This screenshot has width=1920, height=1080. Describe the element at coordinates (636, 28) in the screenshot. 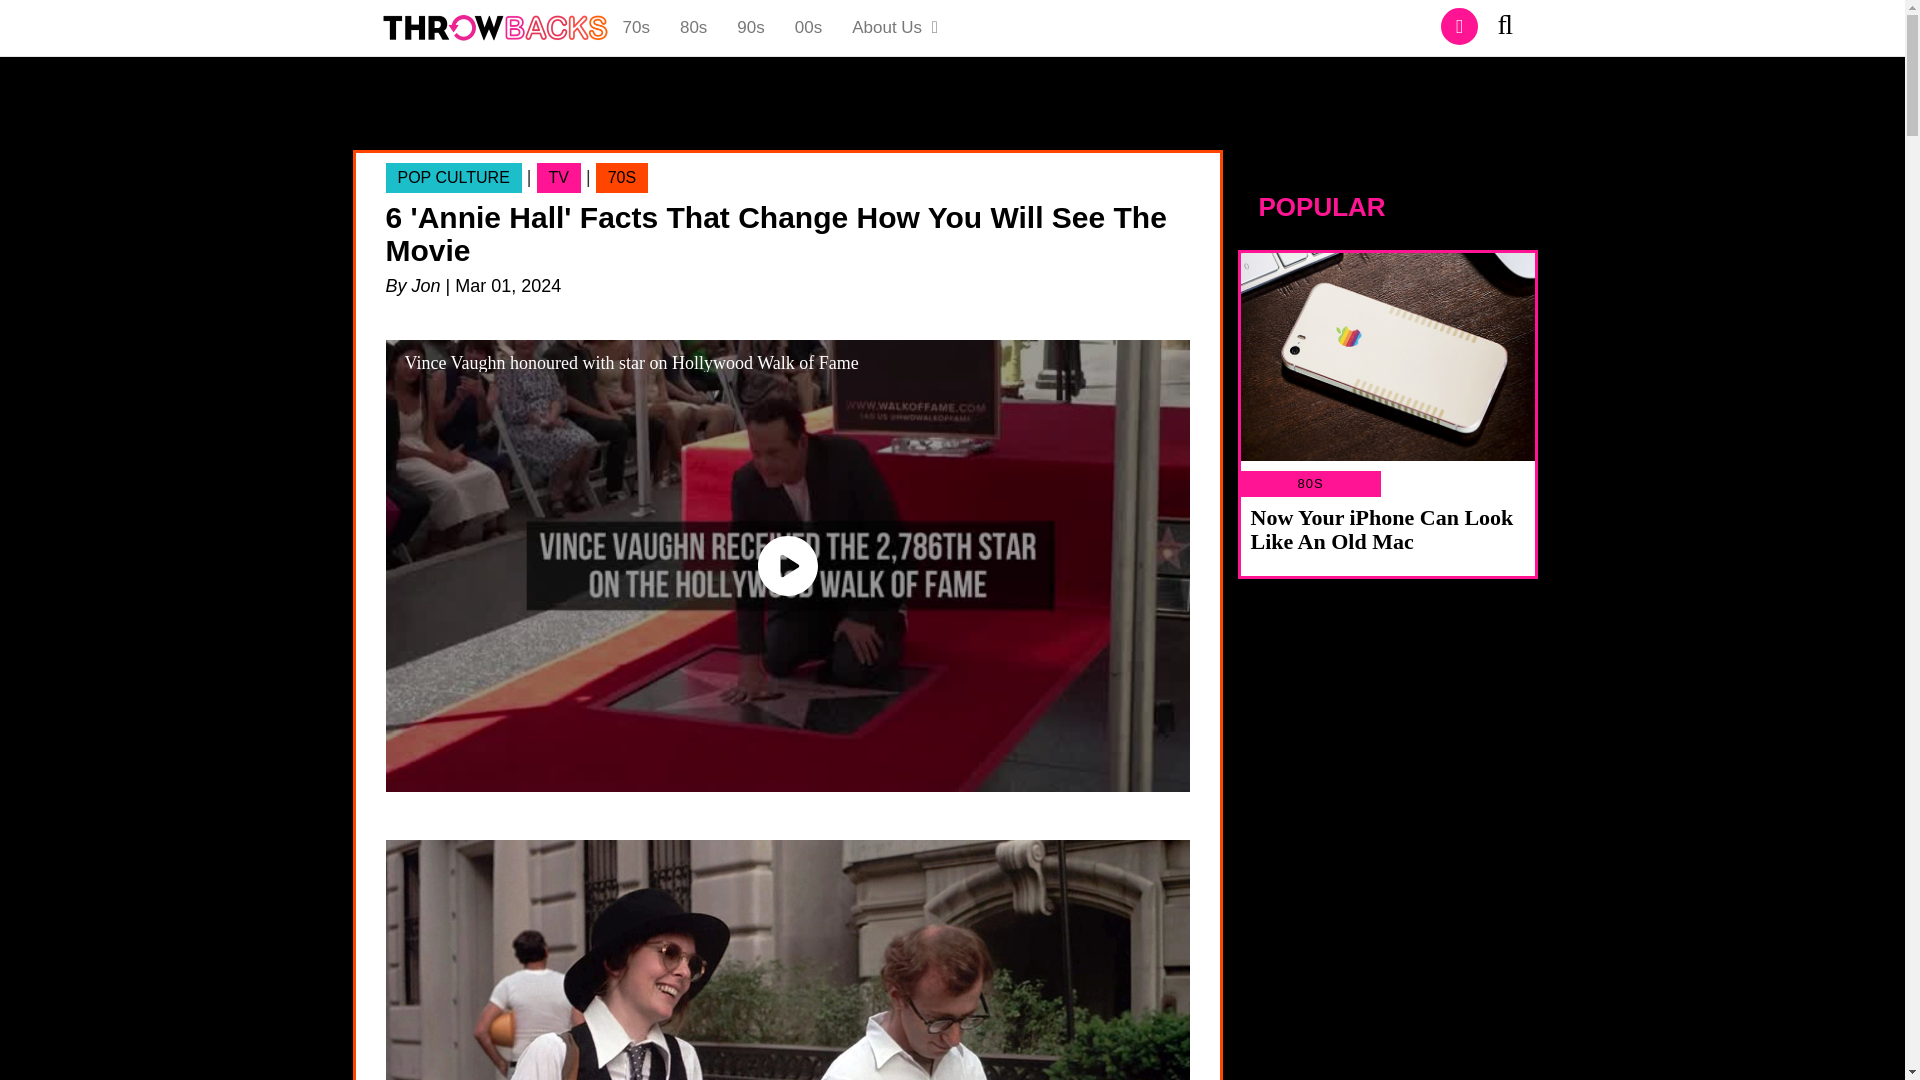

I see `70s` at that location.